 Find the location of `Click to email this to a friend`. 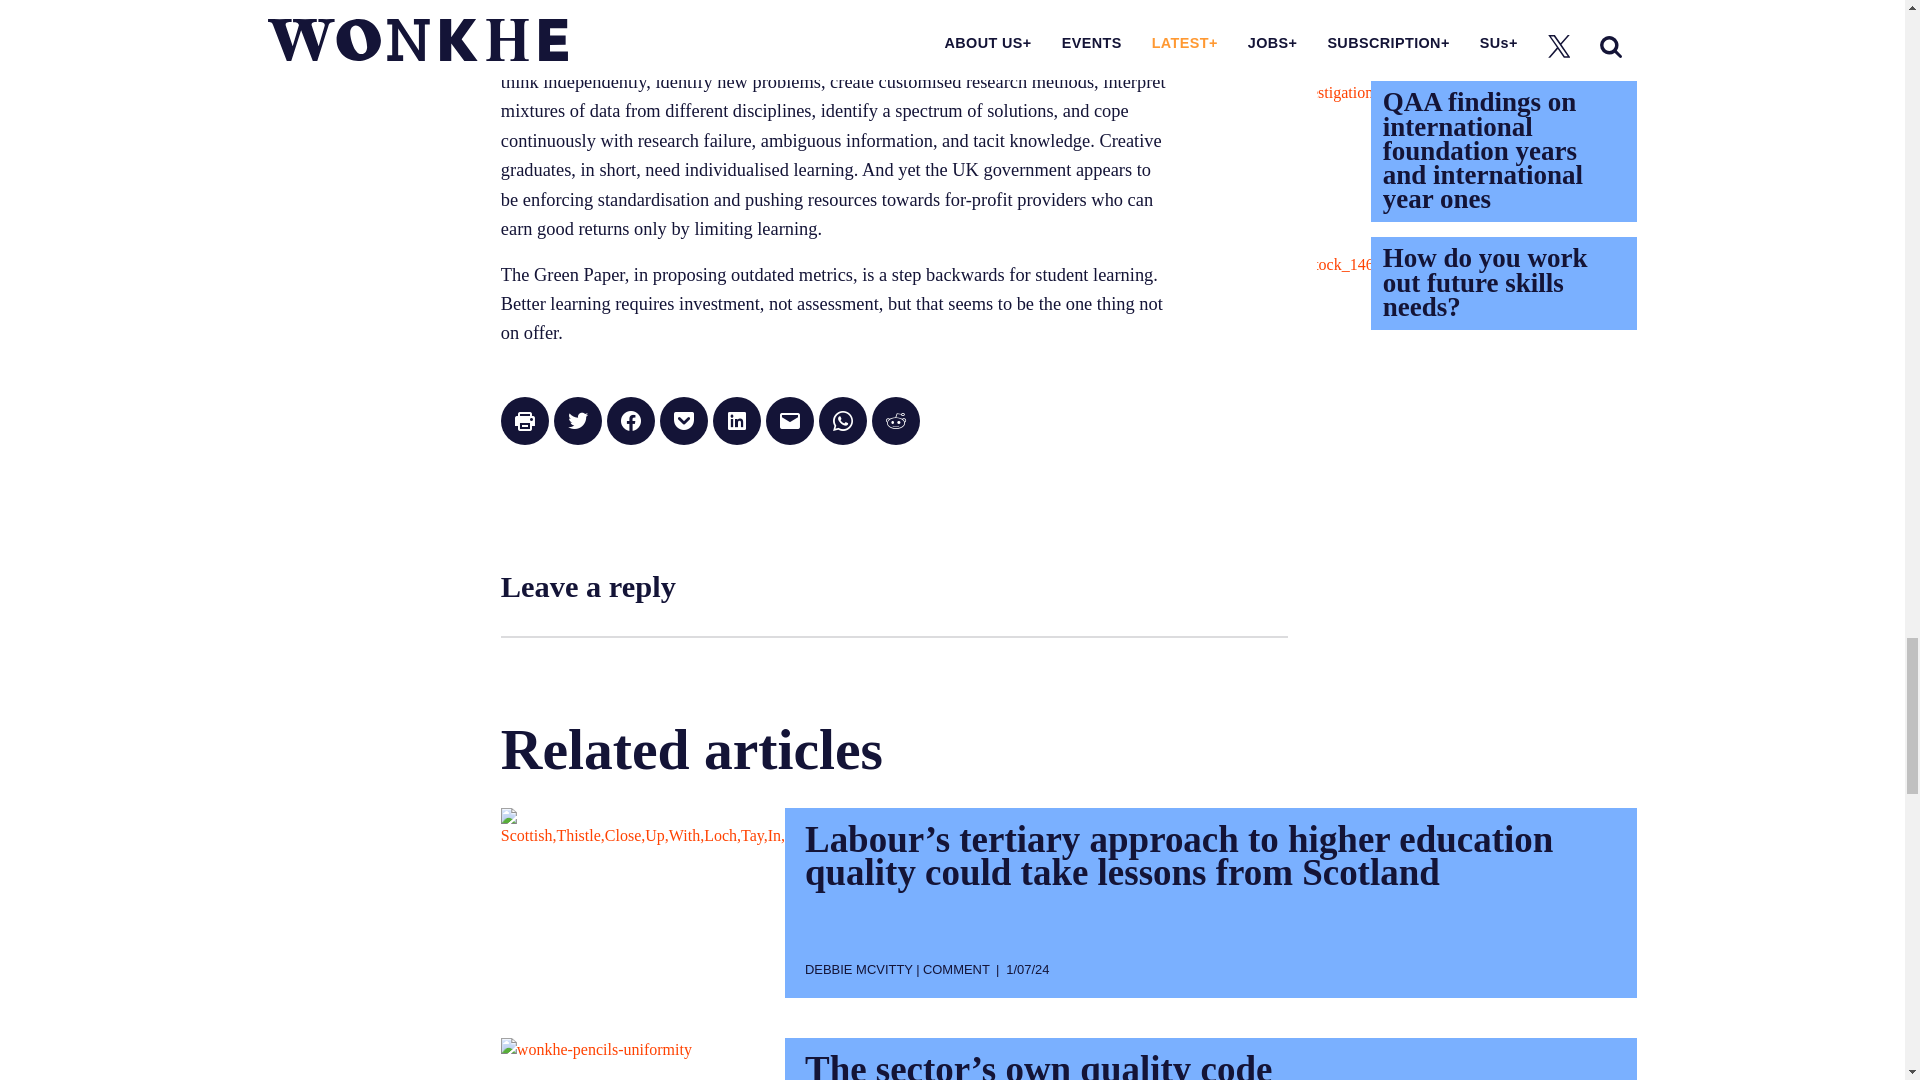

Click to email this to a friend is located at coordinates (790, 420).